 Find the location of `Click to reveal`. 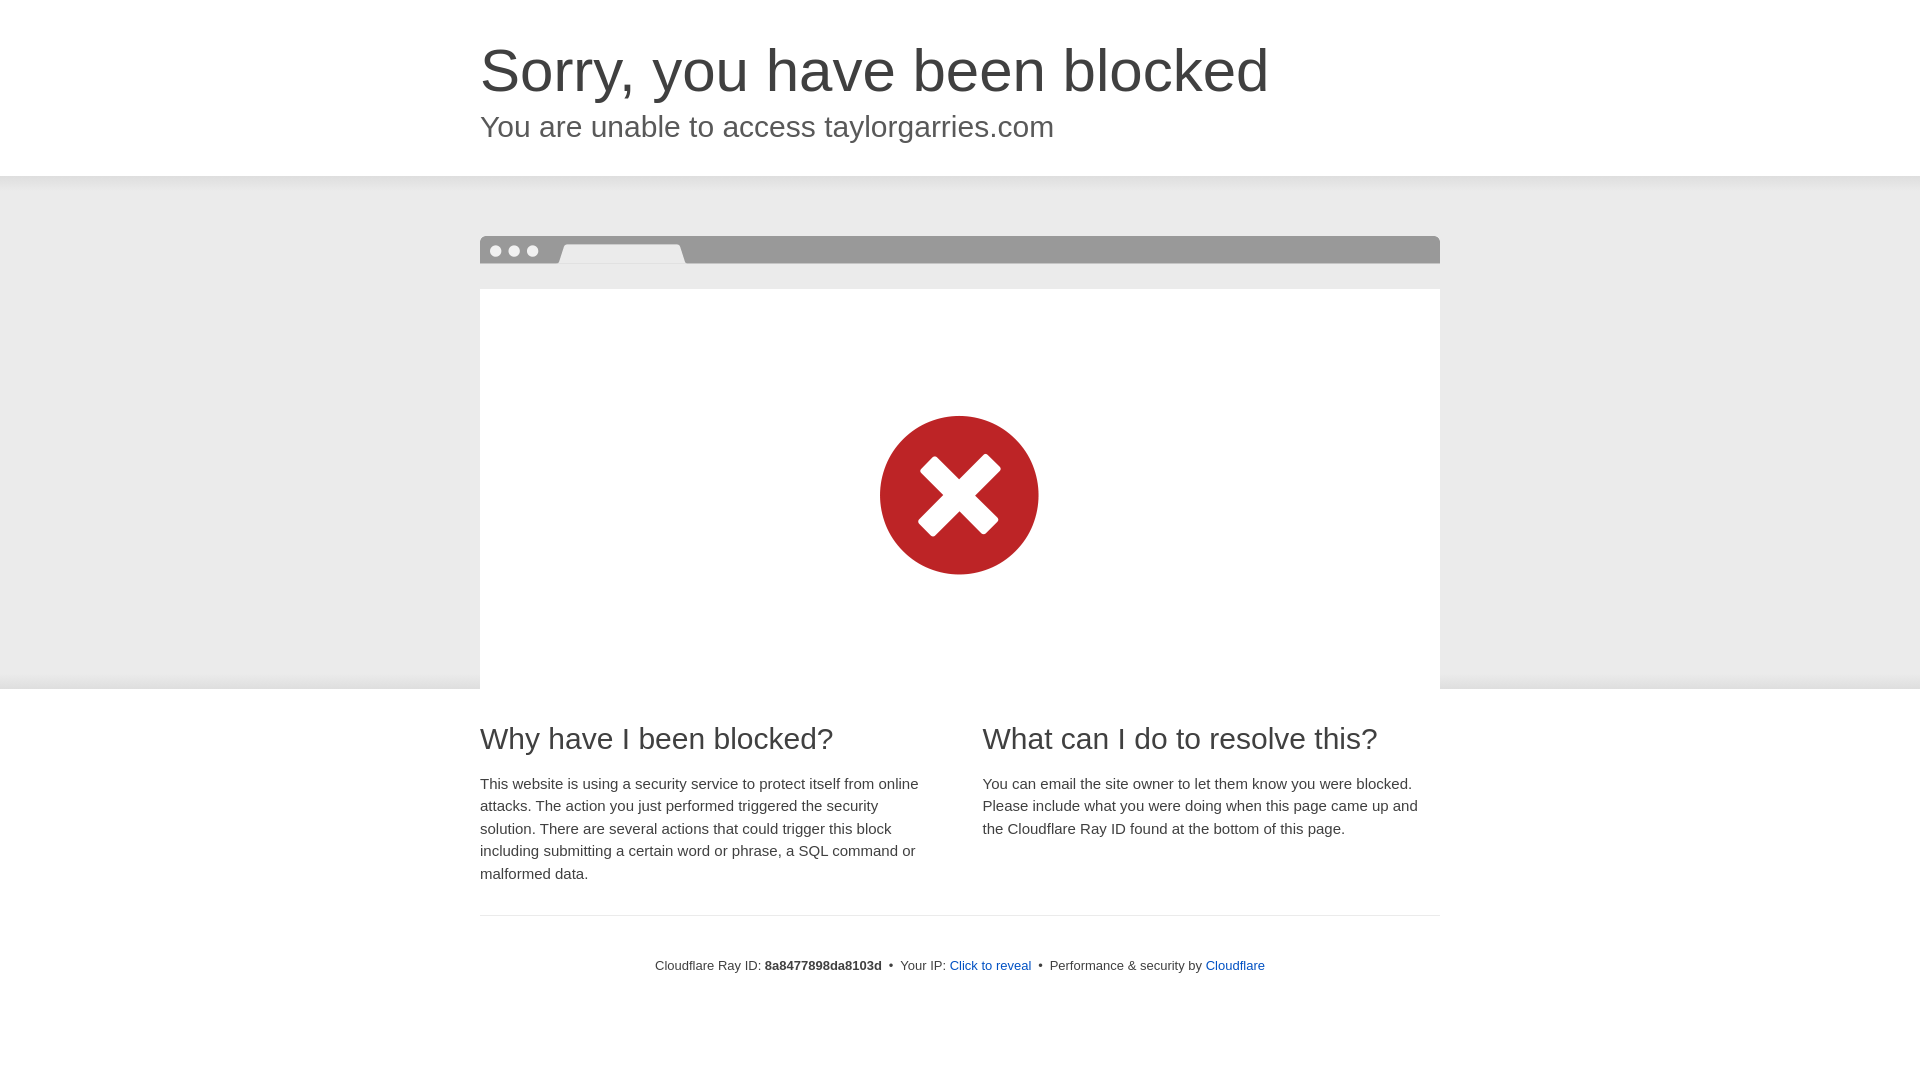

Click to reveal is located at coordinates (991, 966).